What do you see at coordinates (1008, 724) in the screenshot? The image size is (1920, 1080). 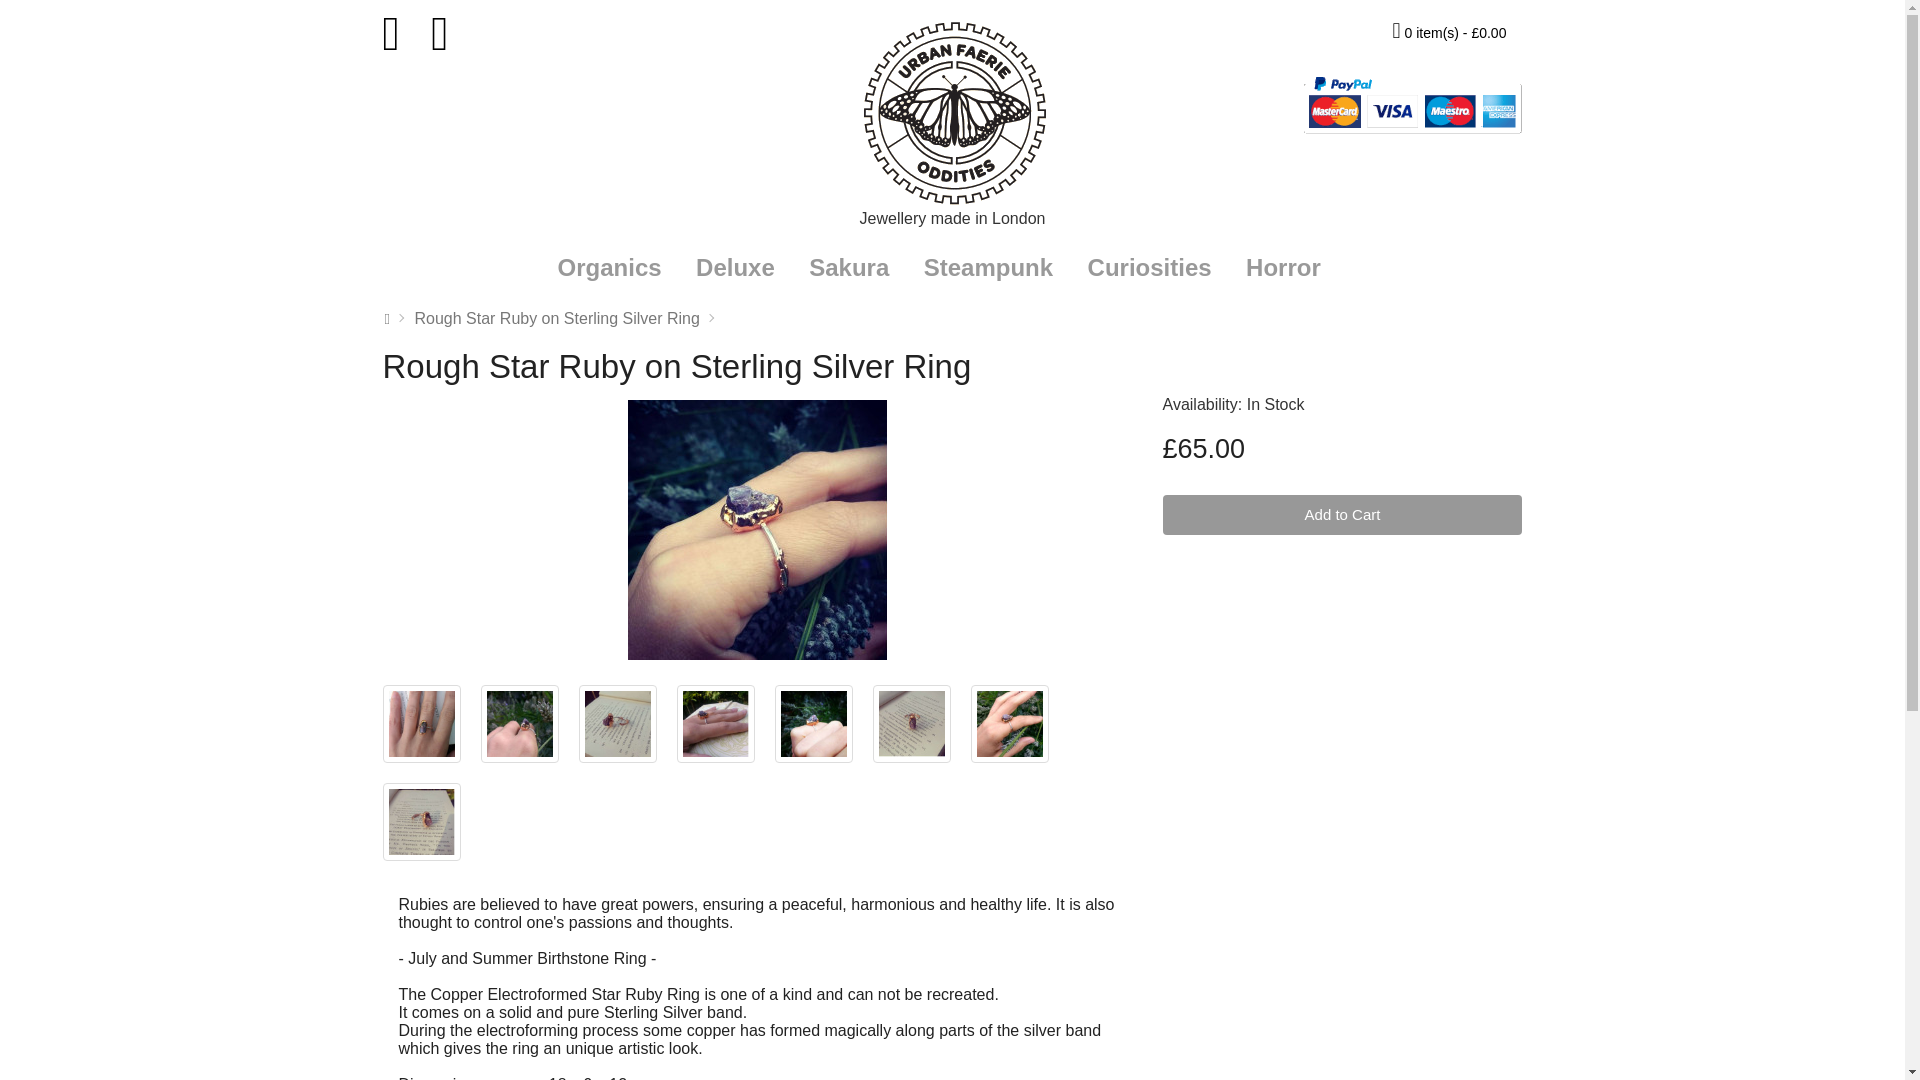 I see `star-ruby-sterling-silver-ring` at bounding box center [1008, 724].